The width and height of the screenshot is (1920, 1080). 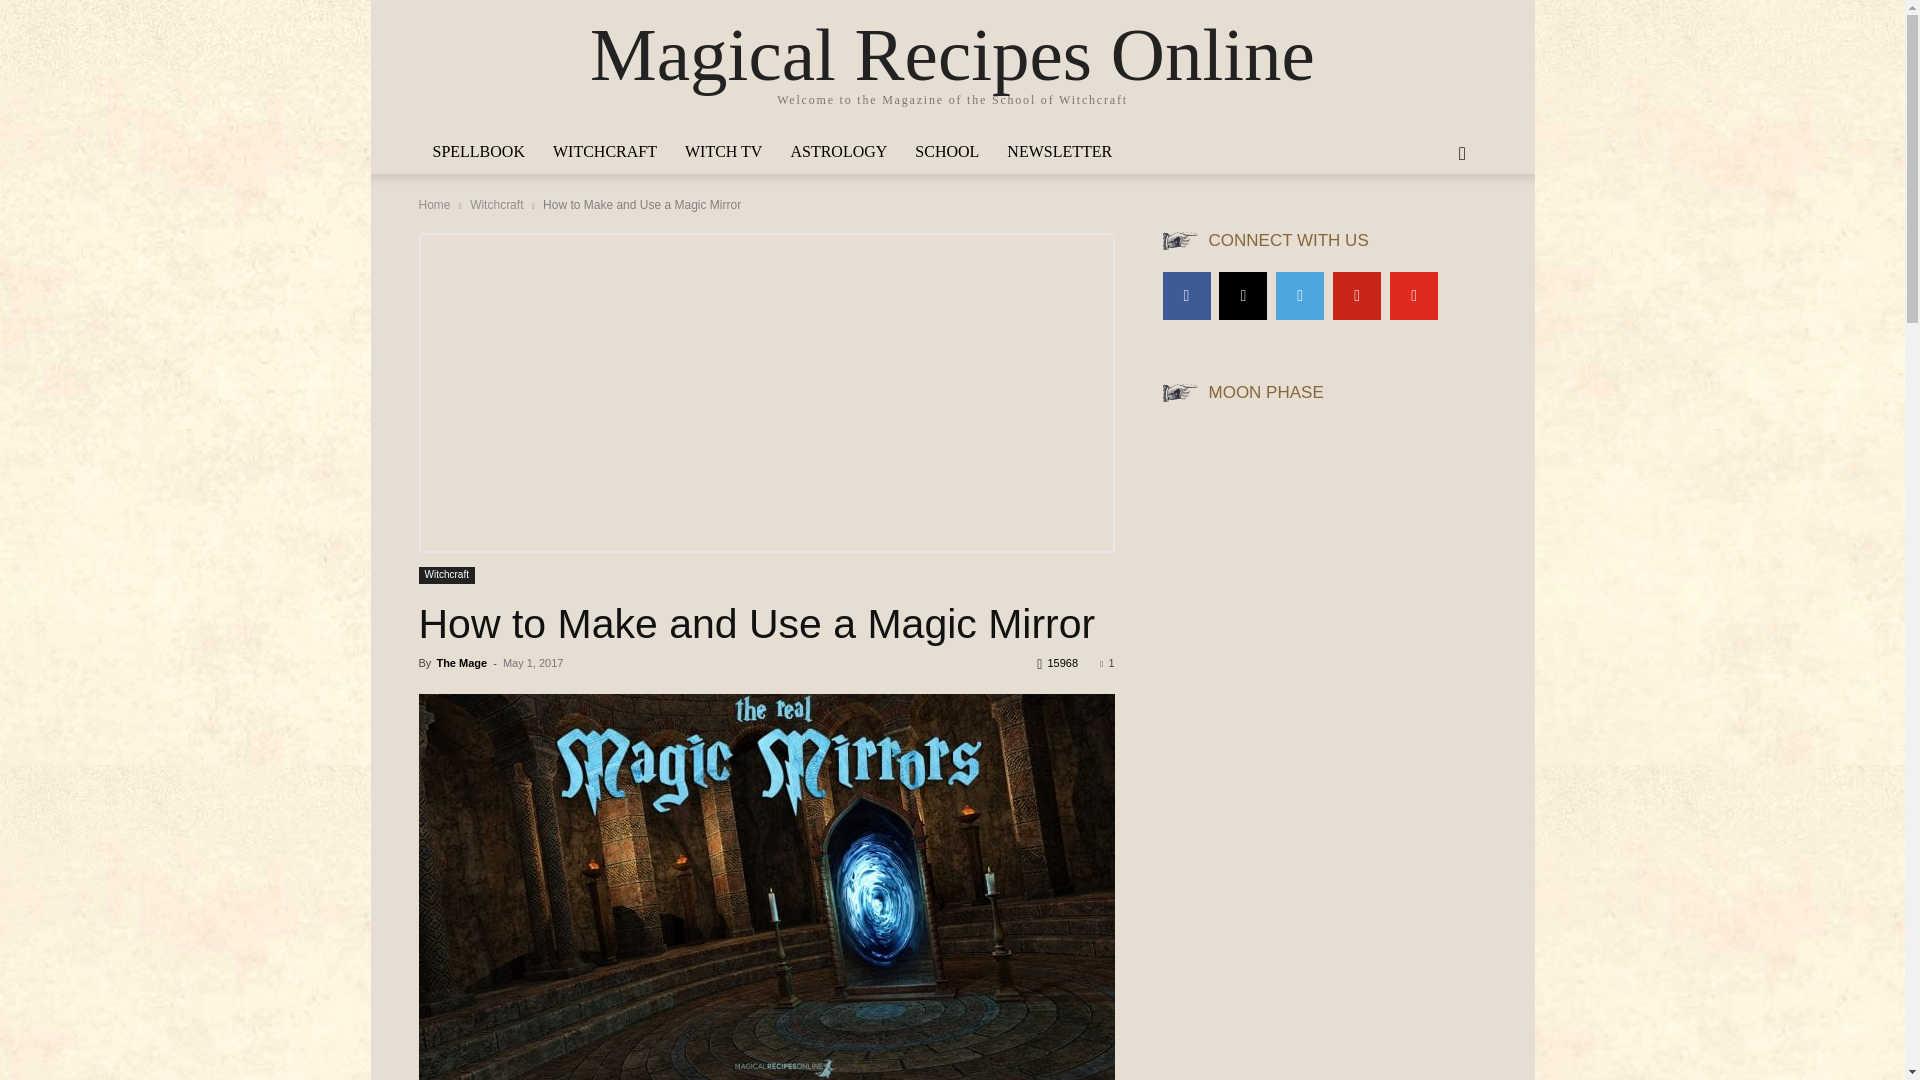 I want to click on SPELLBOOK, so click(x=478, y=151).